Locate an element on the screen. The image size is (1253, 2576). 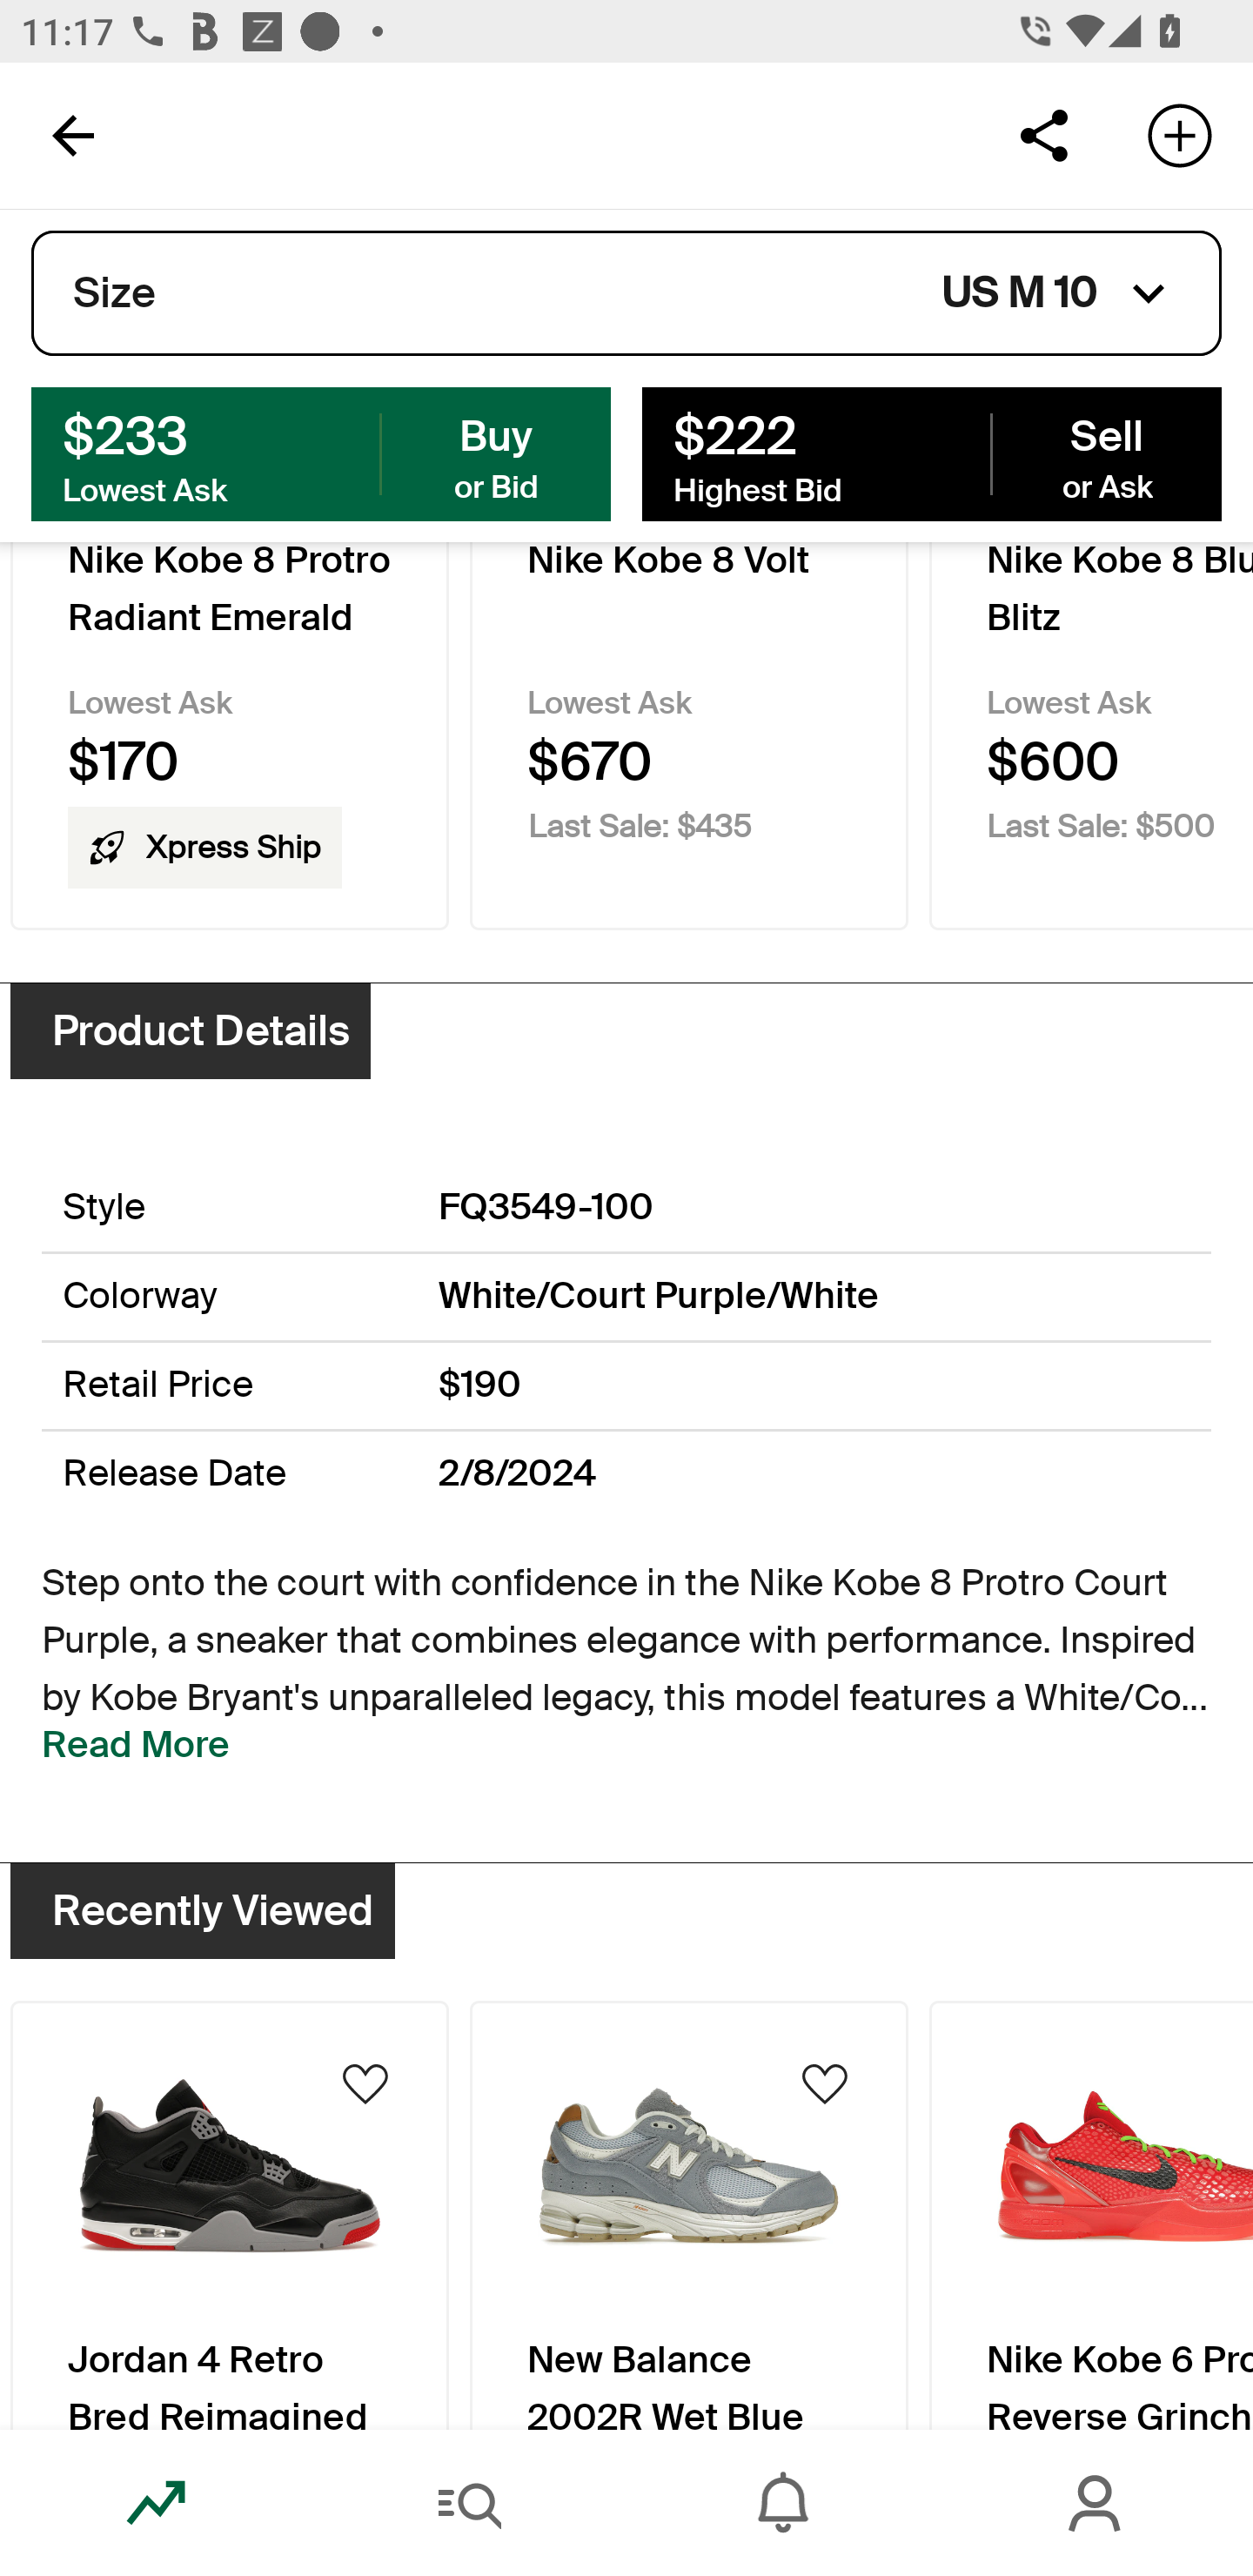
Nike Kobe 8 Volt Lowest Ask $670 Last Sale: $435 is located at coordinates (689, 735).